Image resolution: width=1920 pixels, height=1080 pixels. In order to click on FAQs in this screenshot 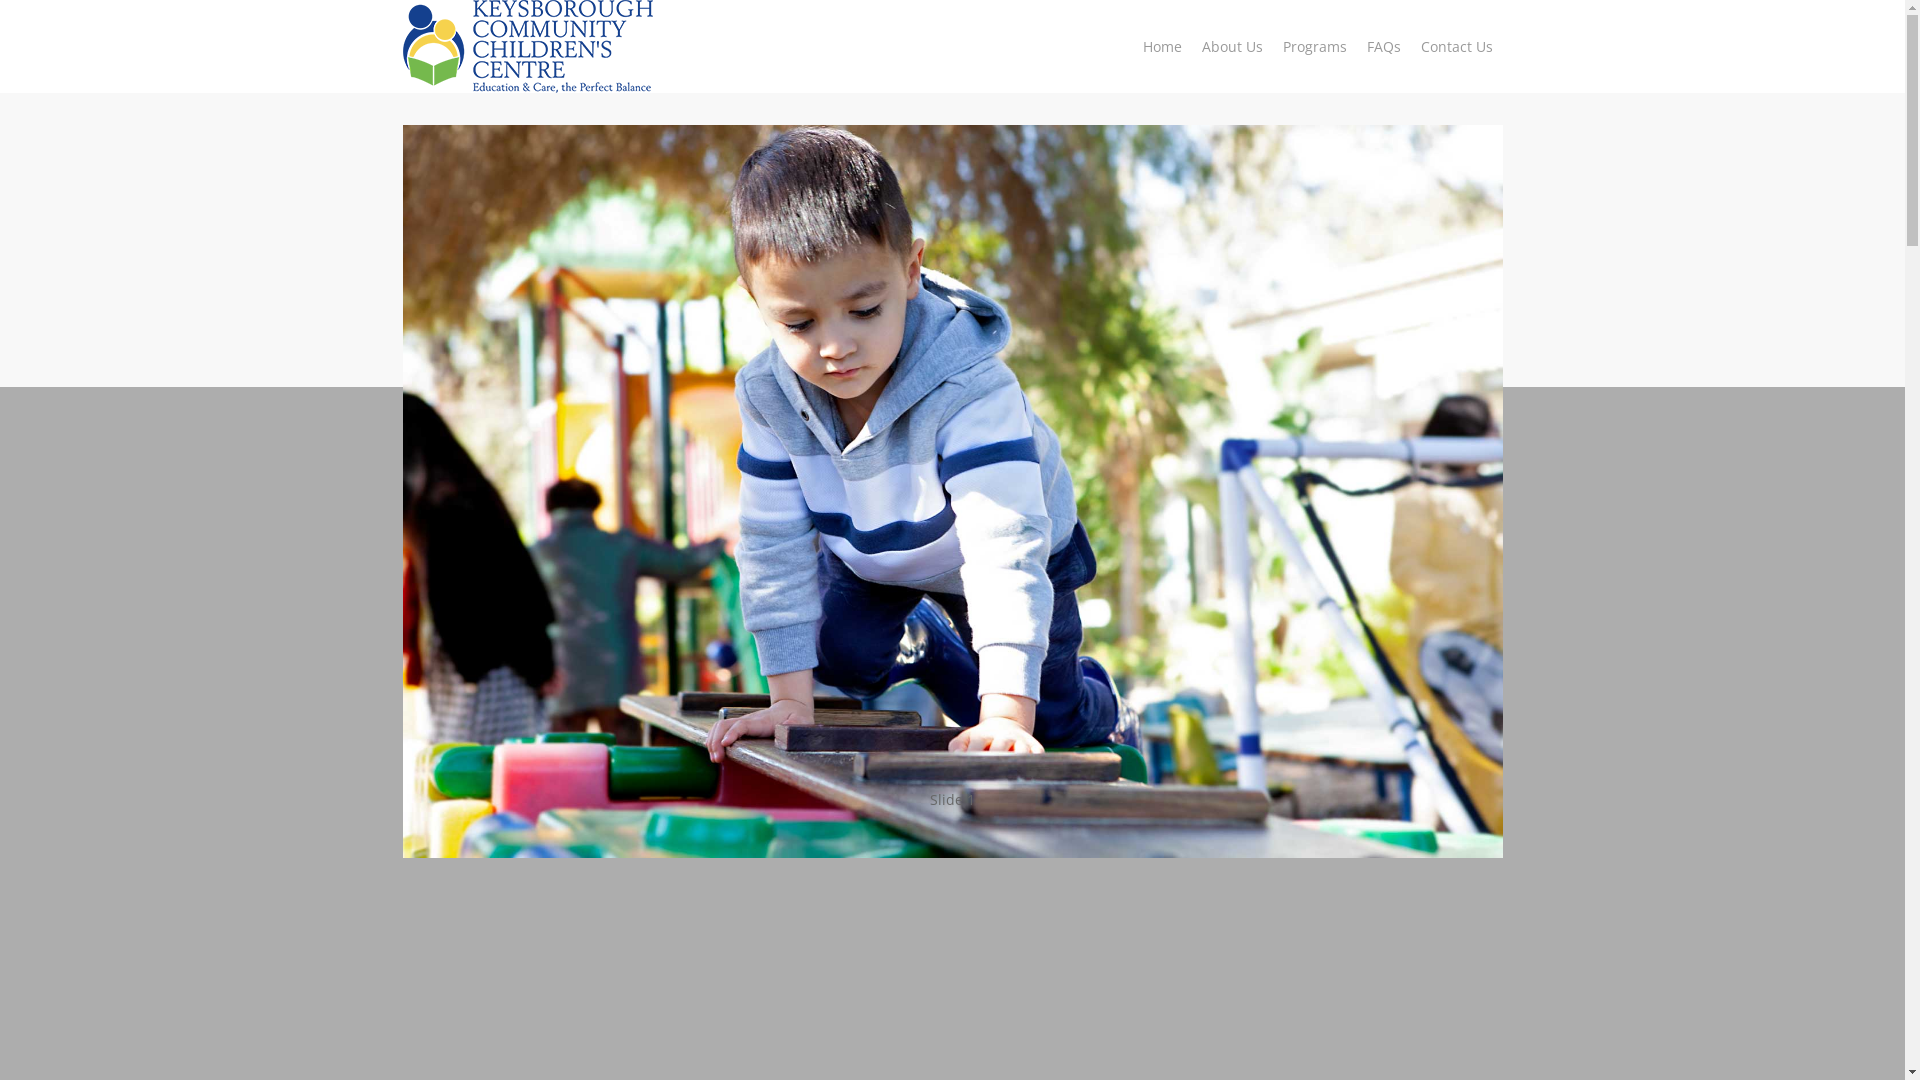, I will do `click(1383, 46)`.